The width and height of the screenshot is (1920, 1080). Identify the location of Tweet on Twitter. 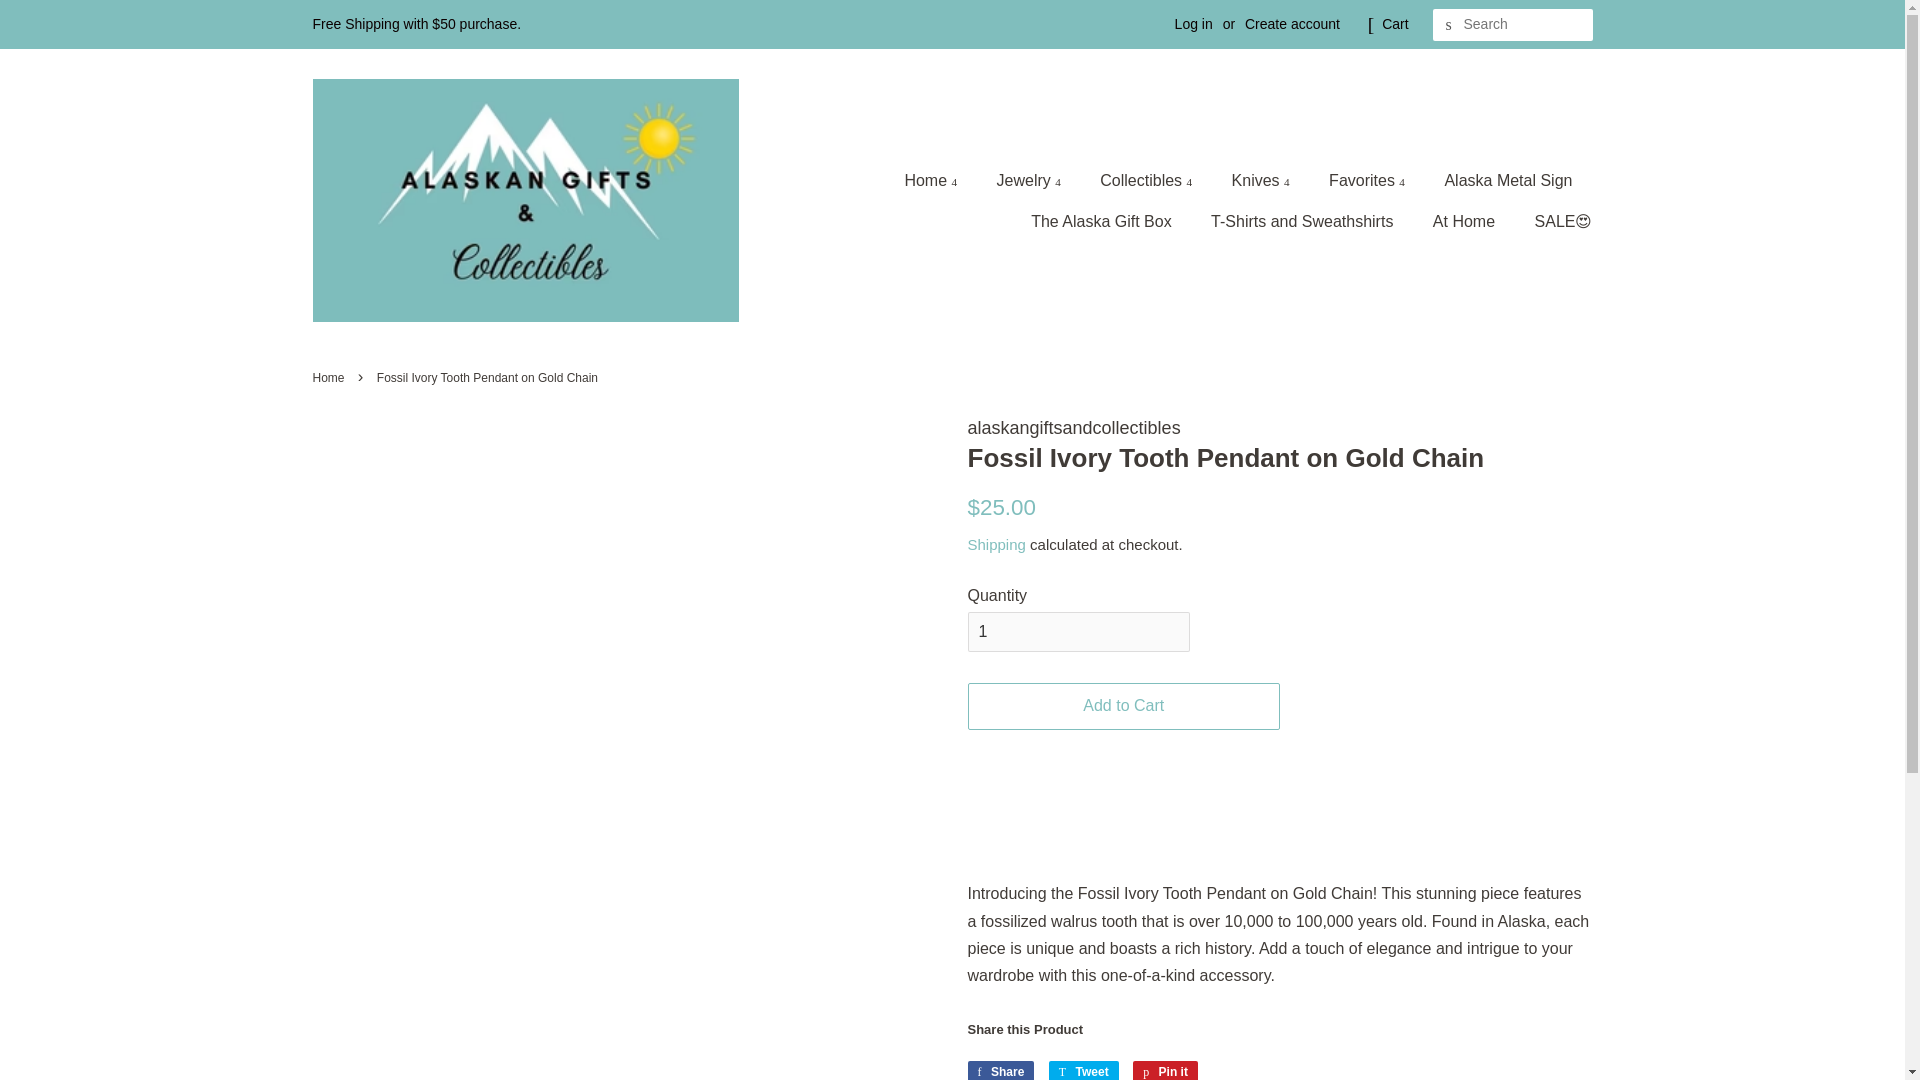
(1084, 1070).